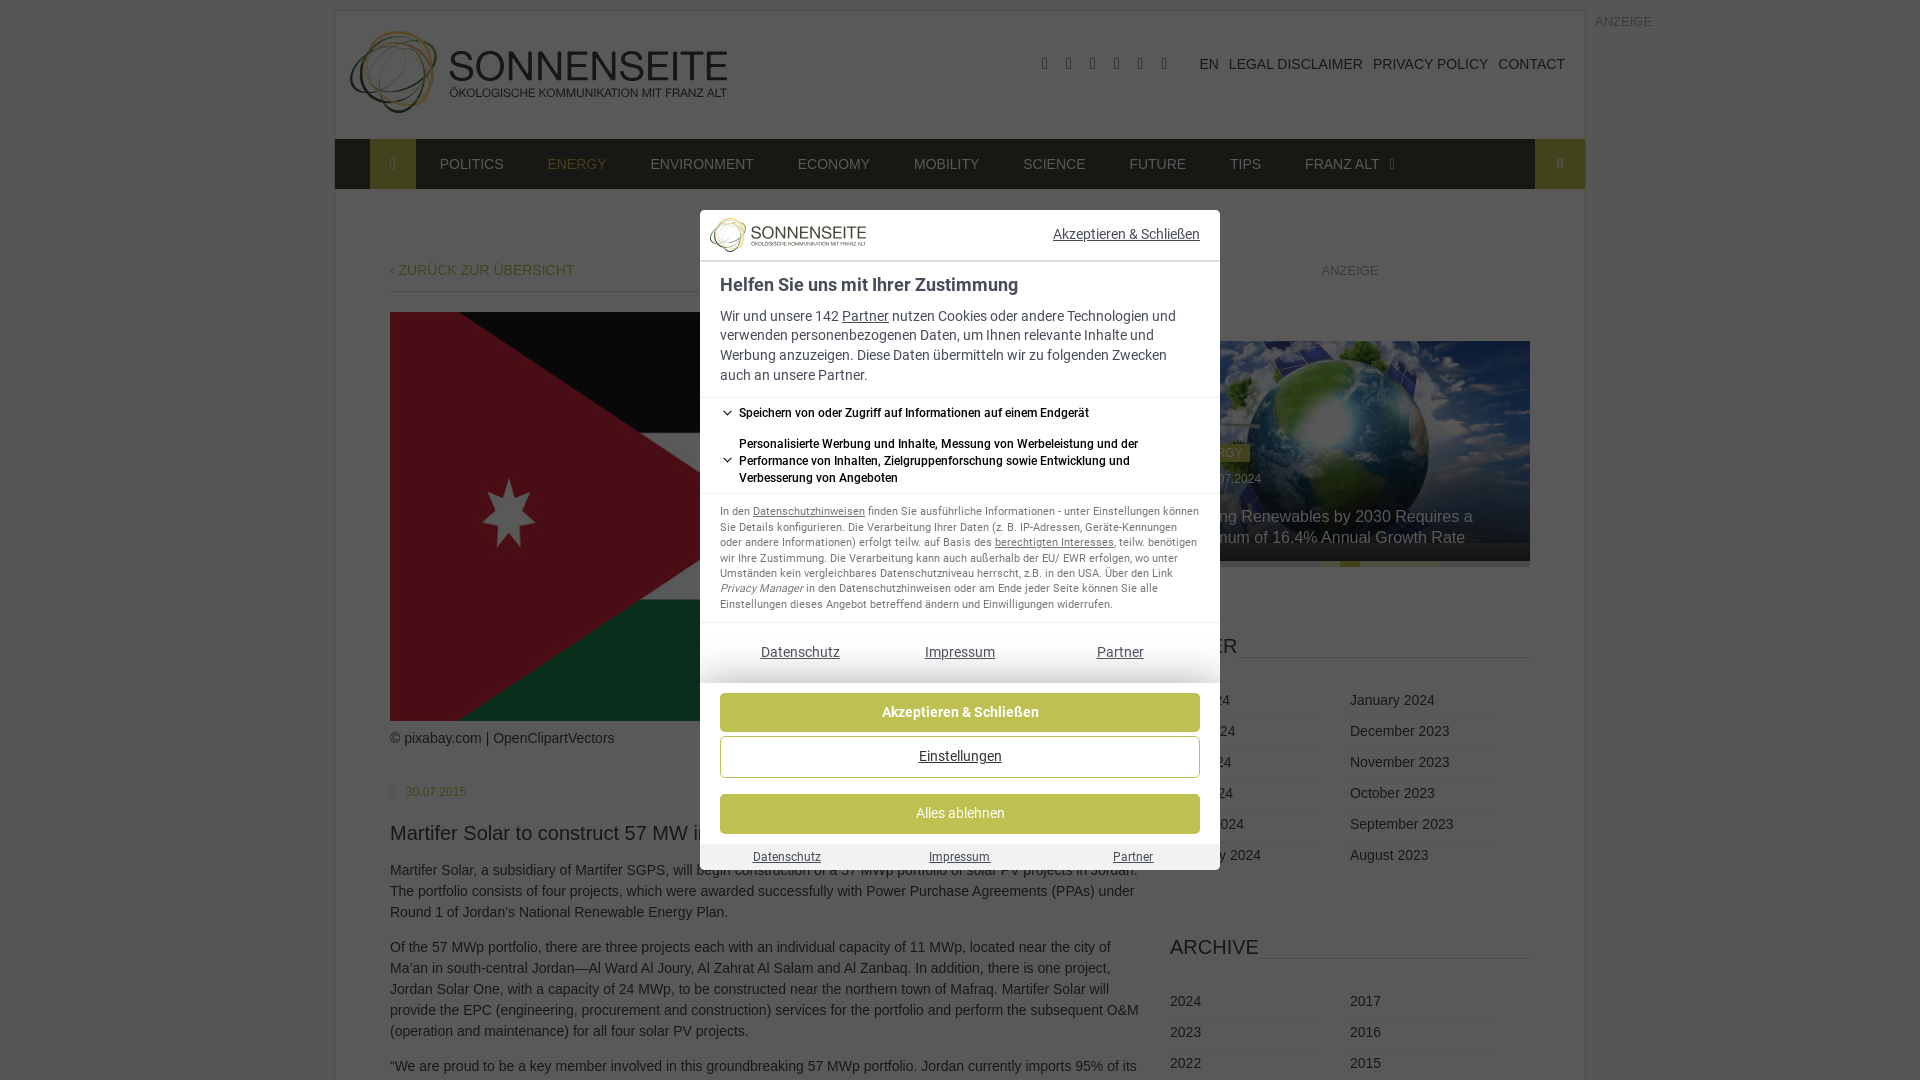  I want to click on CONTACT, so click(1530, 64).